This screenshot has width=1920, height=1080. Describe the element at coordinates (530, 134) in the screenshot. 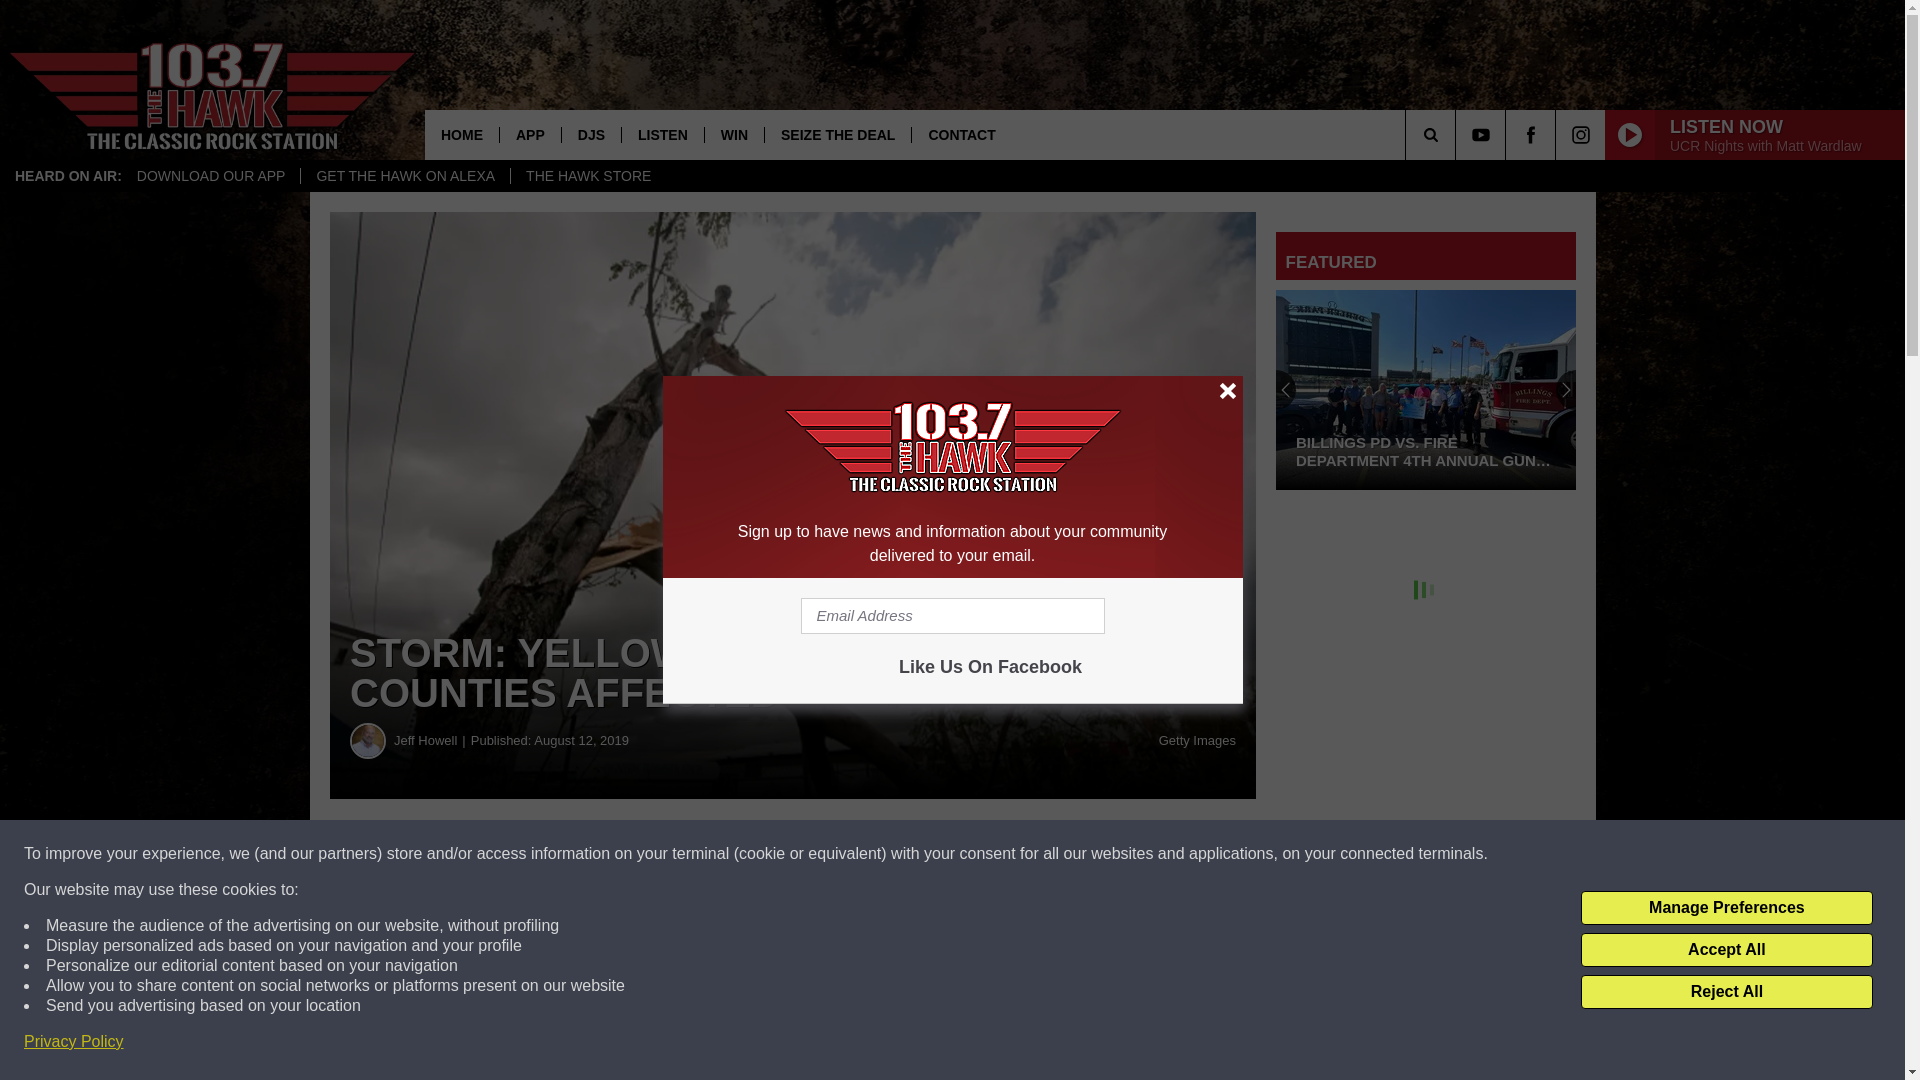

I see `APP` at that location.